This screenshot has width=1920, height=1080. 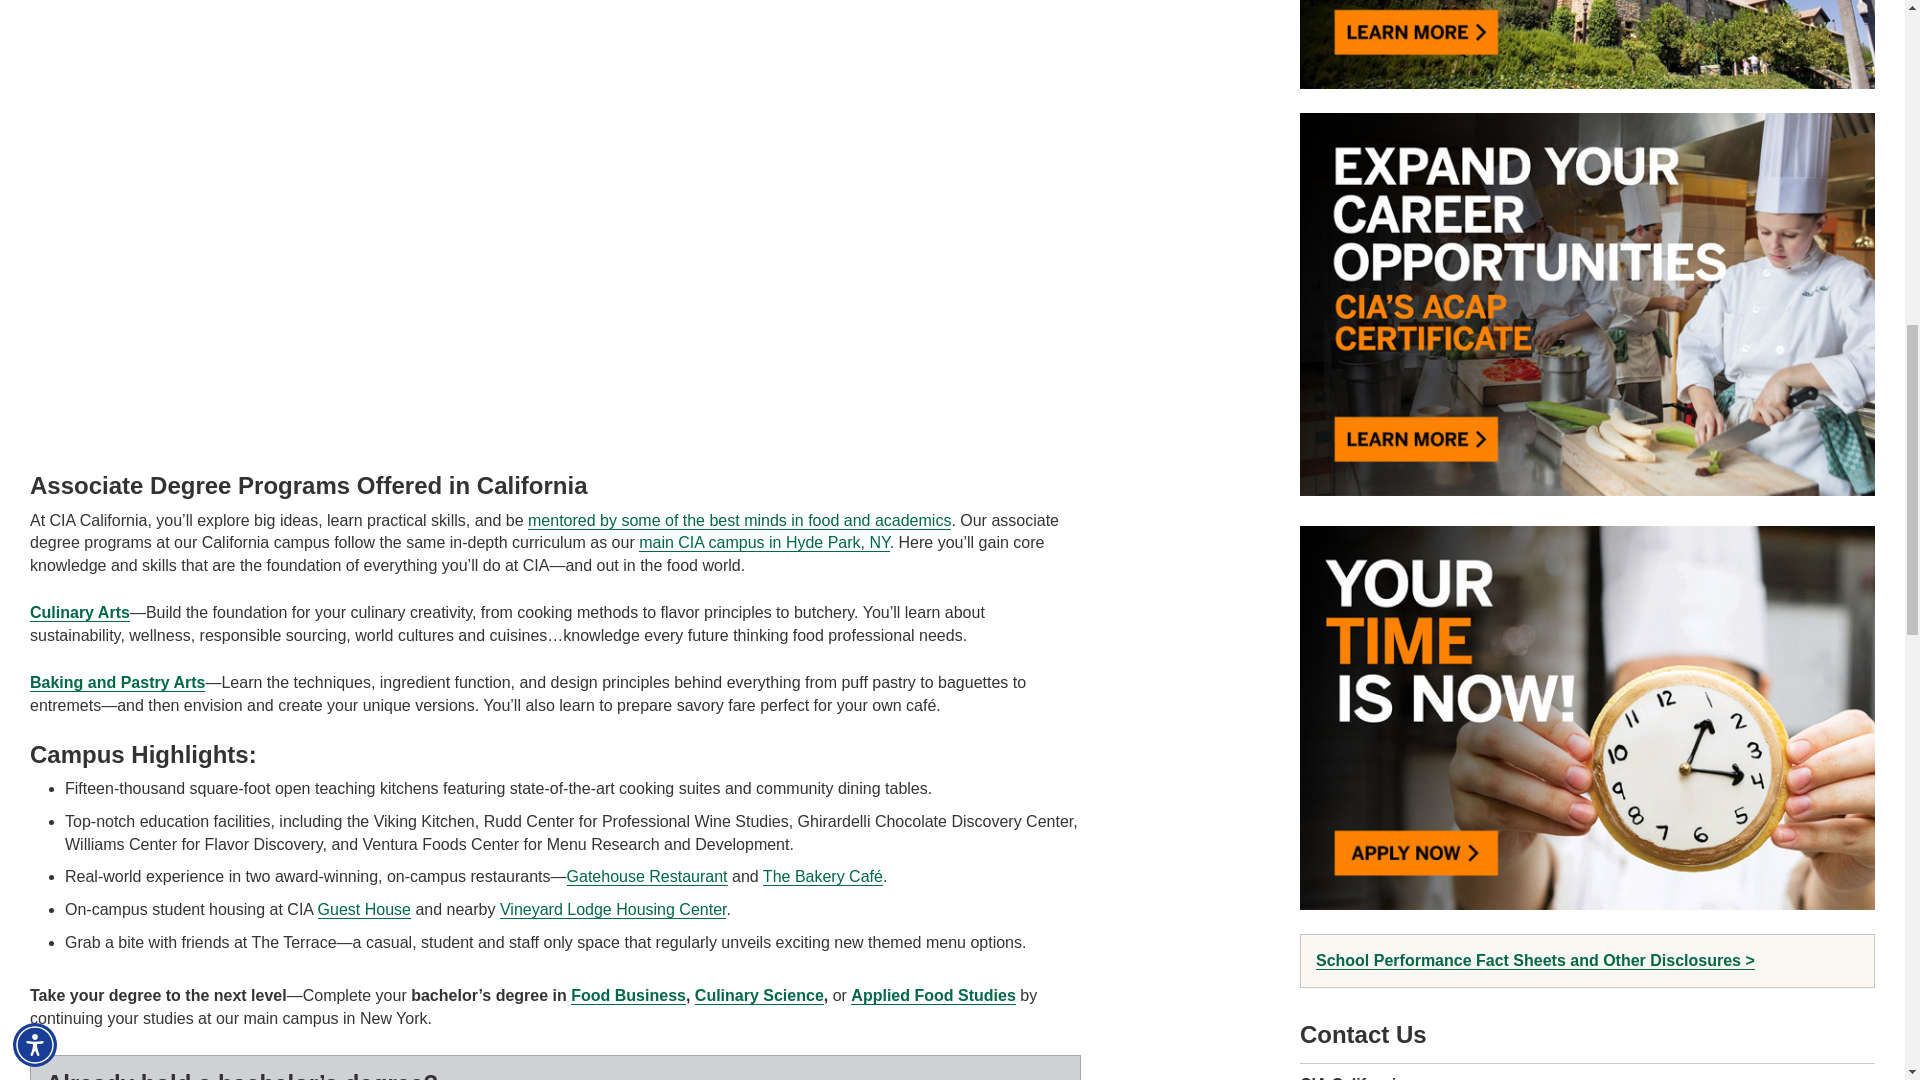 What do you see at coordinates (646, 876) in the screenshot?
I see `Gatehouse Restaurant` at bounding box center [646, 876].